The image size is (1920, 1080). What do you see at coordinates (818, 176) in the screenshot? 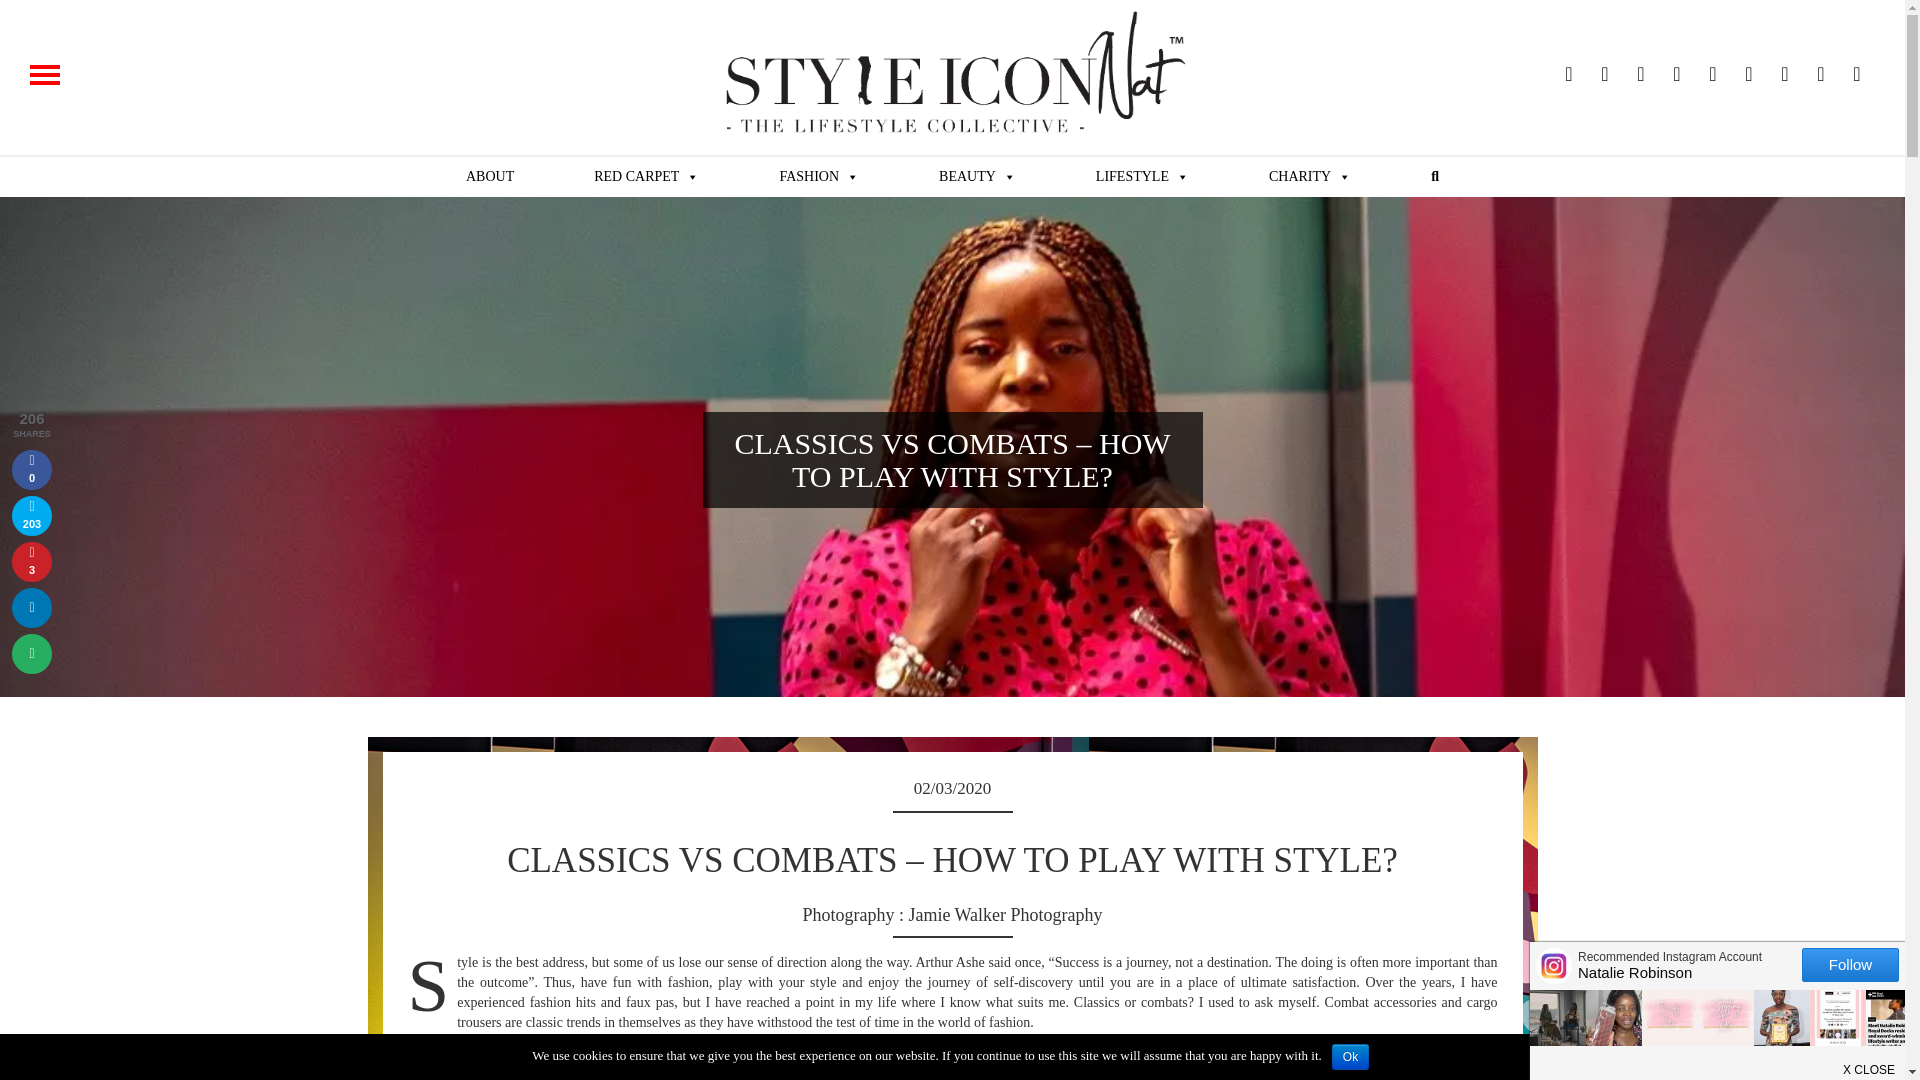
I see `FASHION` at bounding box center [818, 176].